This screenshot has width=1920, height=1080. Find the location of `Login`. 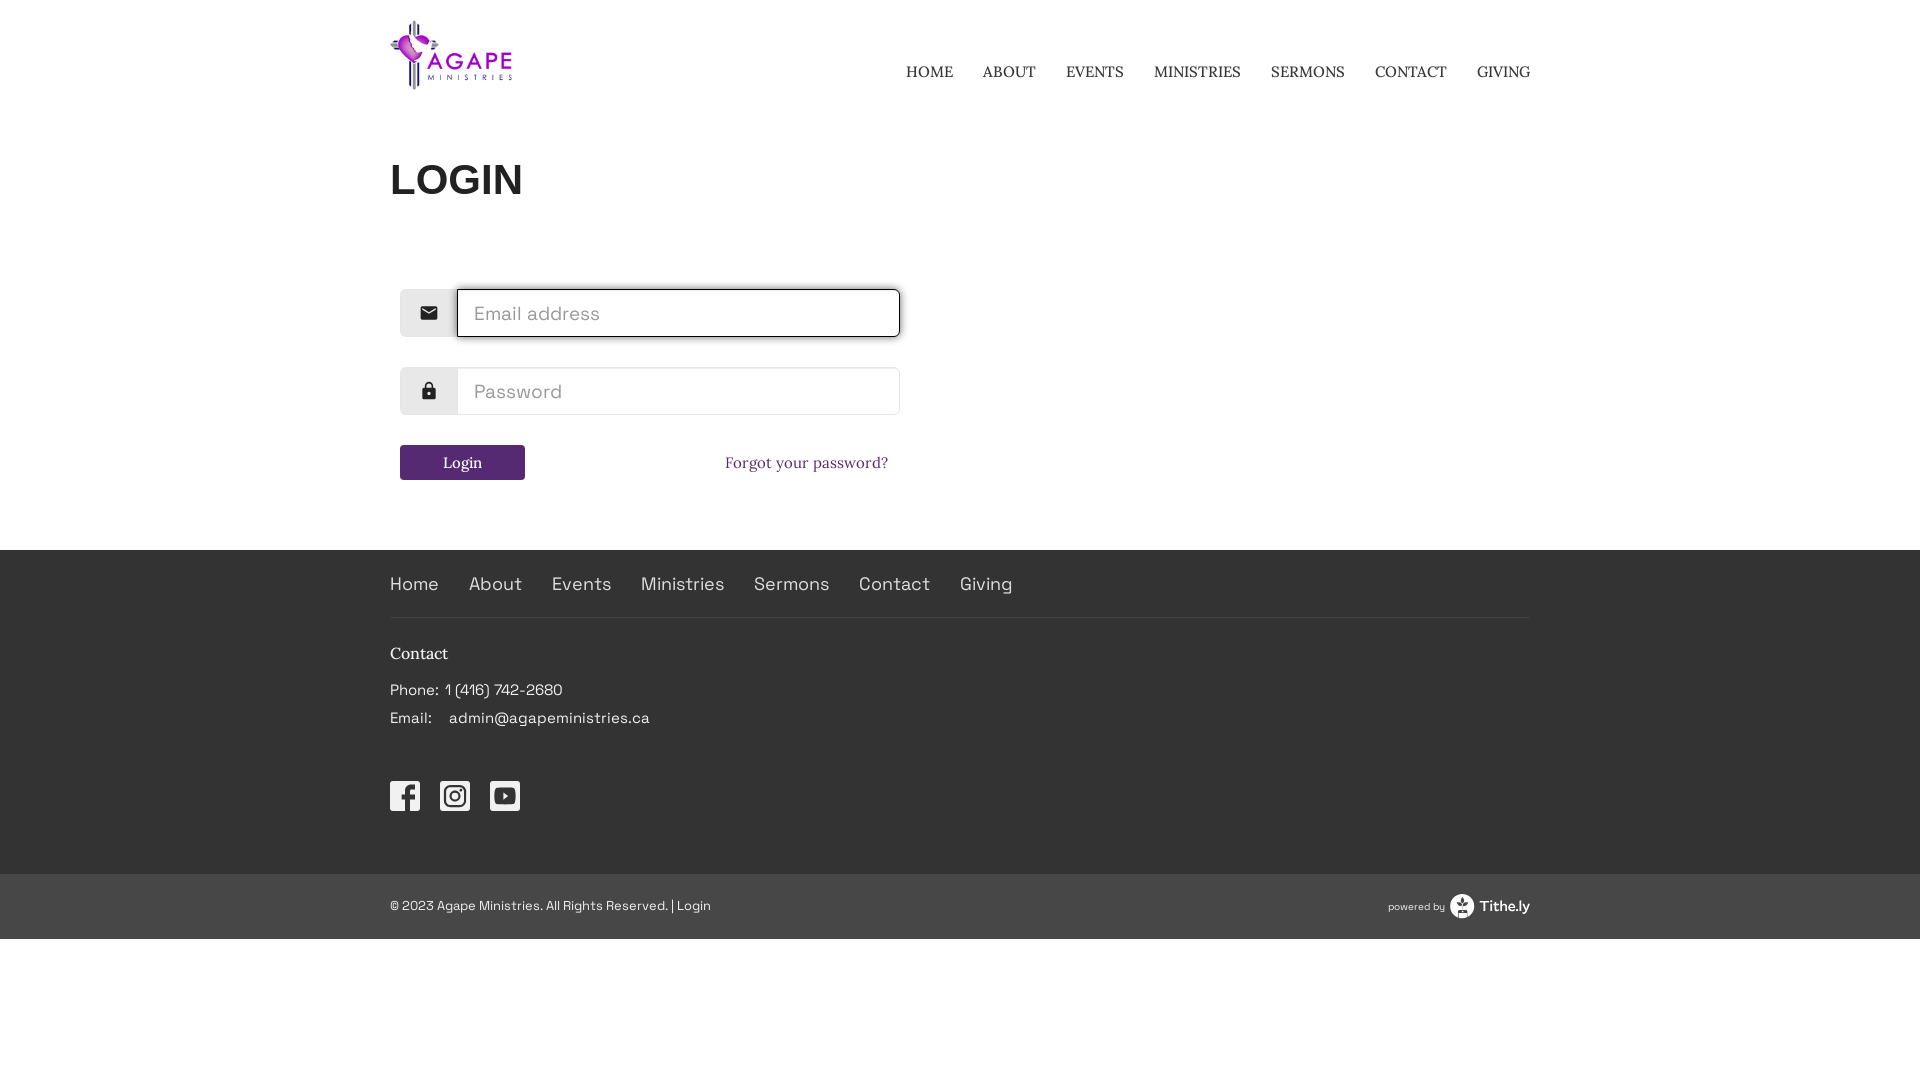

Login is located at coordinates (462, 462).